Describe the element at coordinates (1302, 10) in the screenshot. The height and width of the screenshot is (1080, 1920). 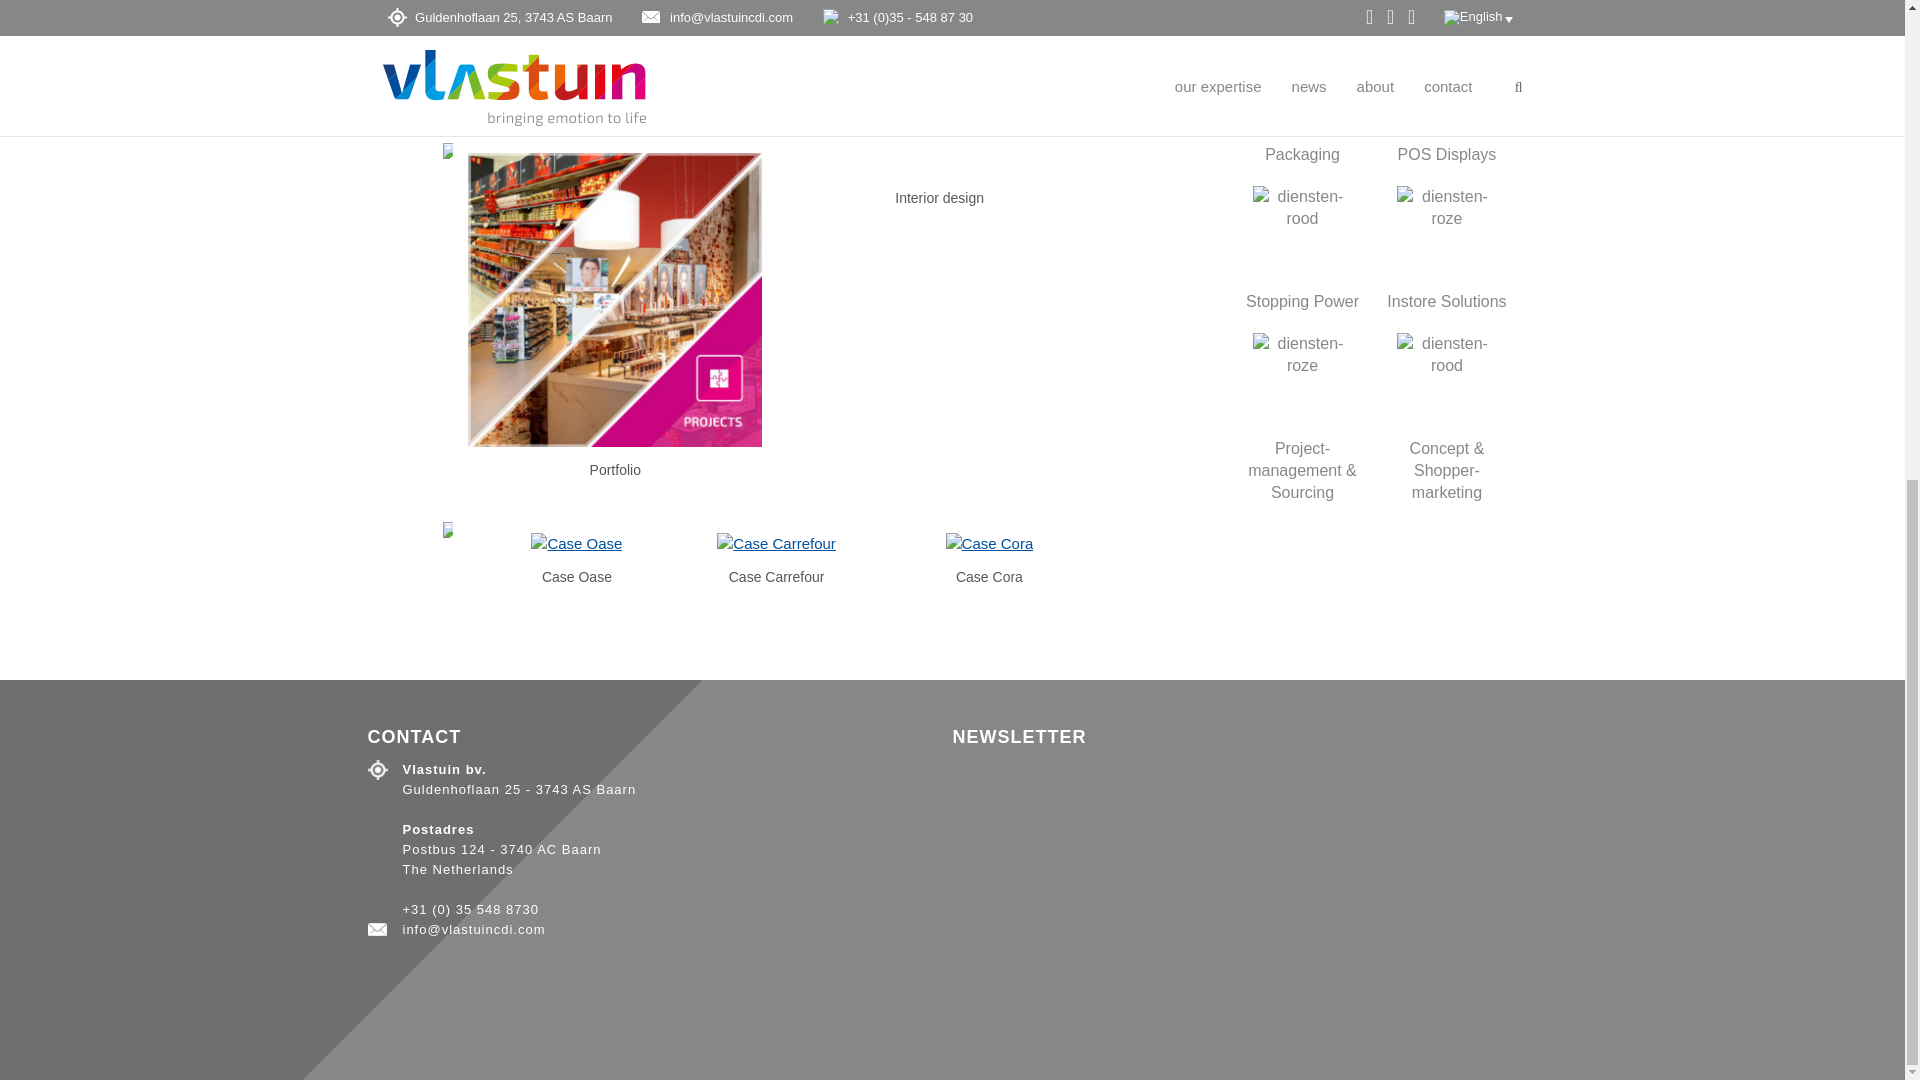
I see `Ownership` at that location.